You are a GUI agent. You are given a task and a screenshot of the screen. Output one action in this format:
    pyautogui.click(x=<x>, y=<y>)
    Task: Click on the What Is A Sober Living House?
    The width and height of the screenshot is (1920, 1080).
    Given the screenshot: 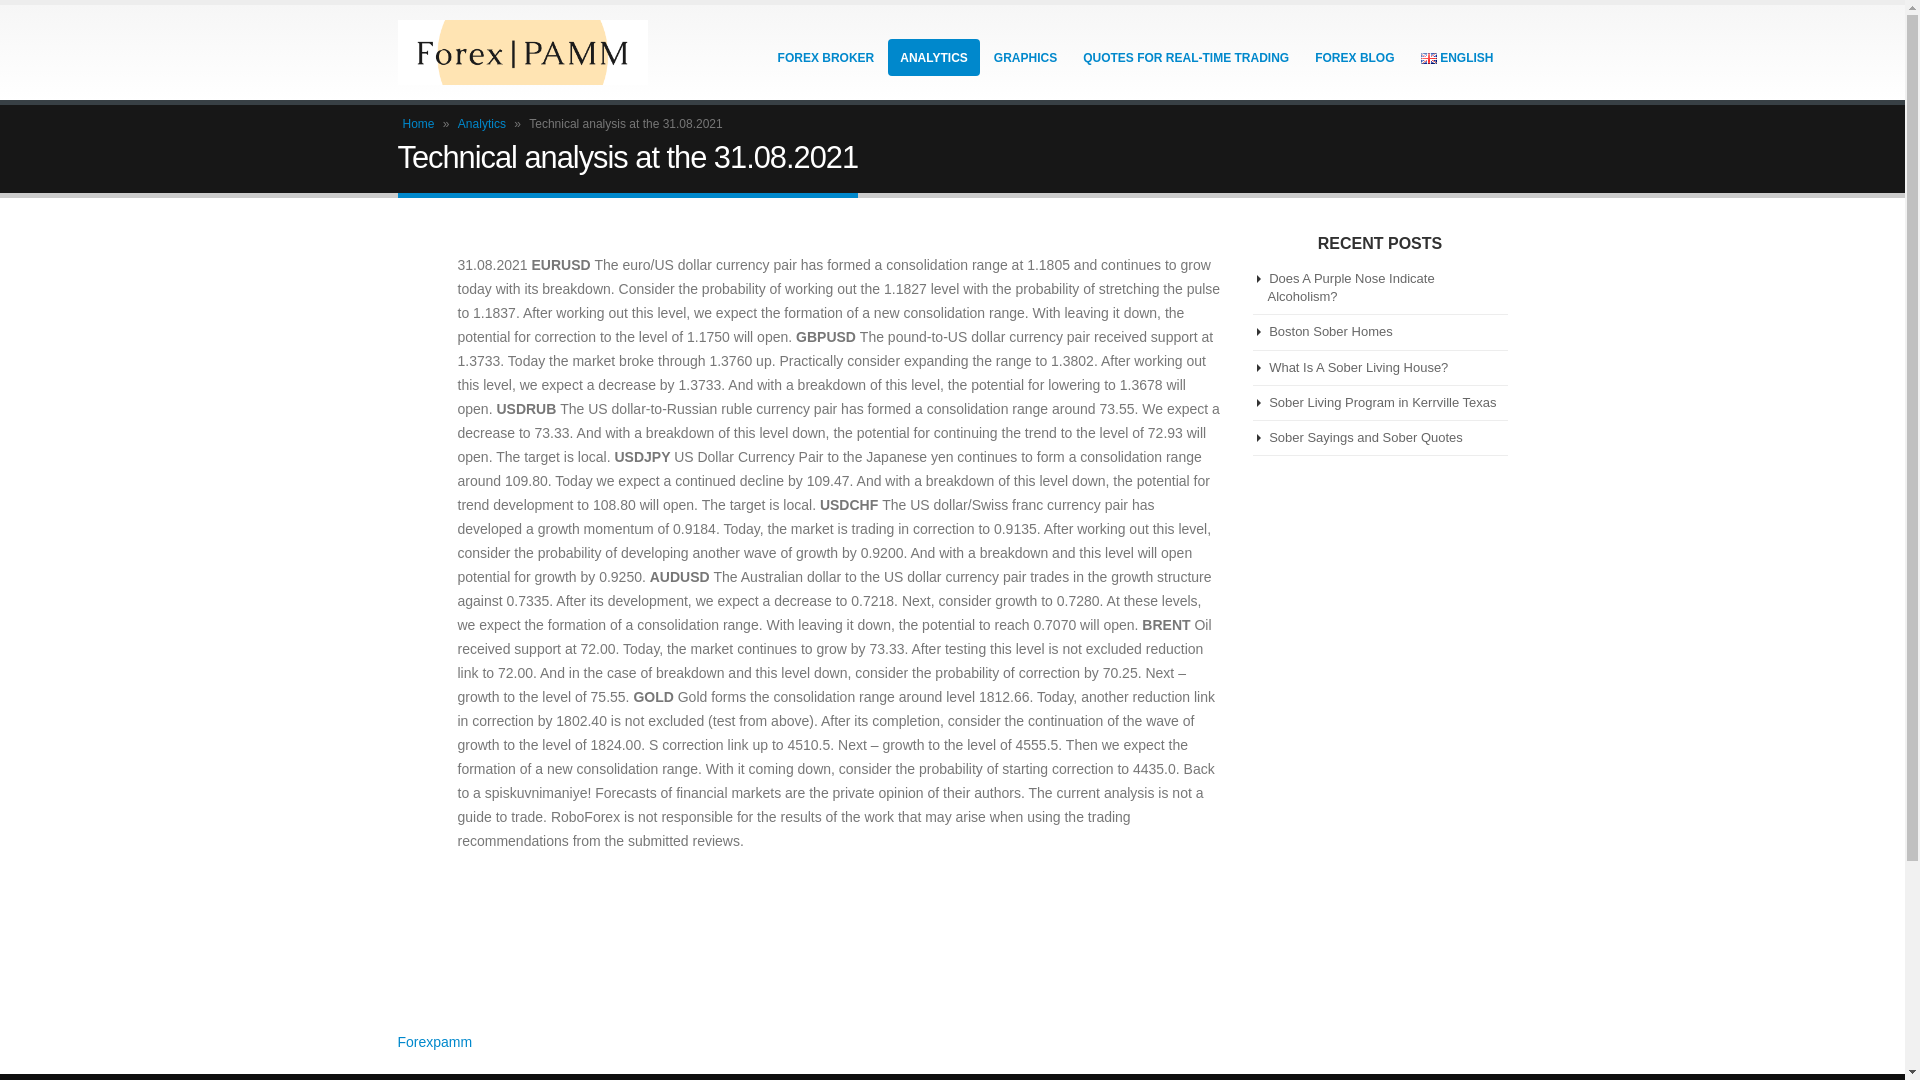 What is the action you would take?
    pyautogui.click(x=1358, y=366)
    